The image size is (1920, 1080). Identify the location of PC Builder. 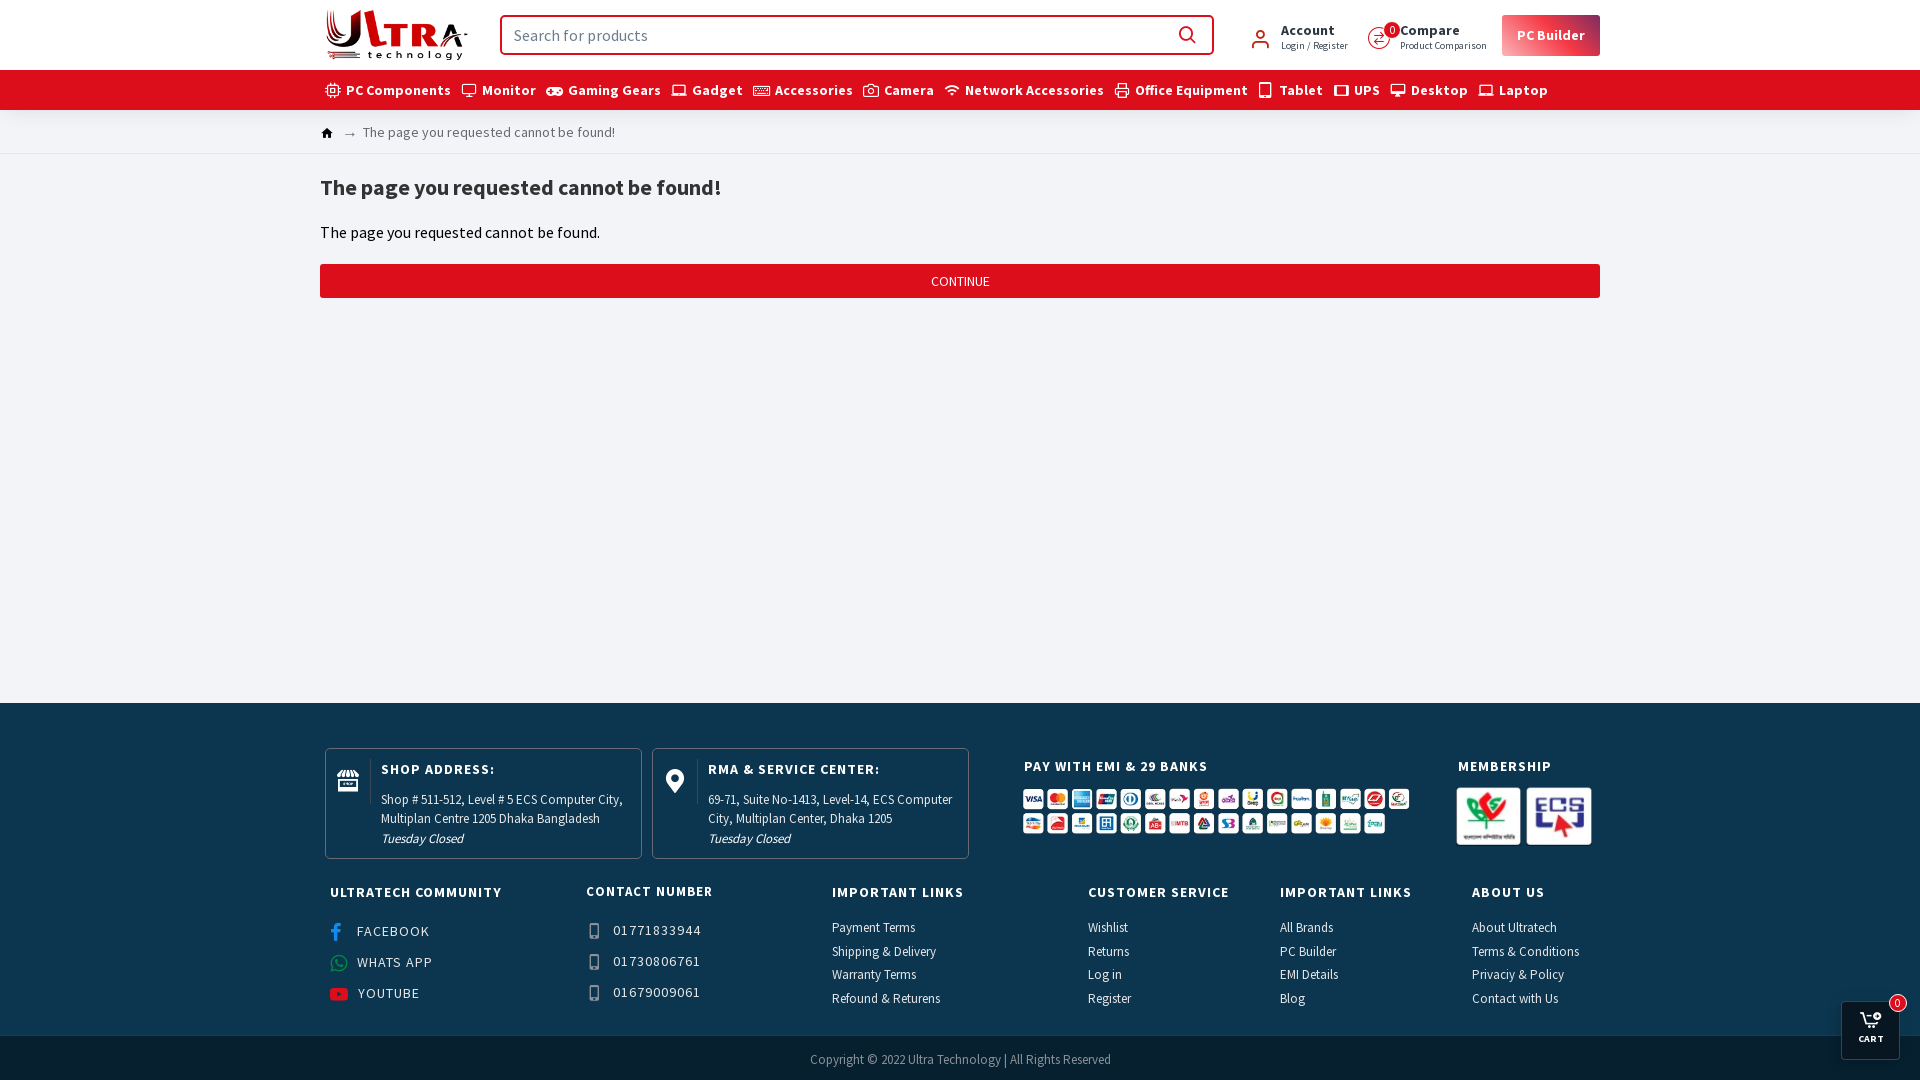
(1551, 34).